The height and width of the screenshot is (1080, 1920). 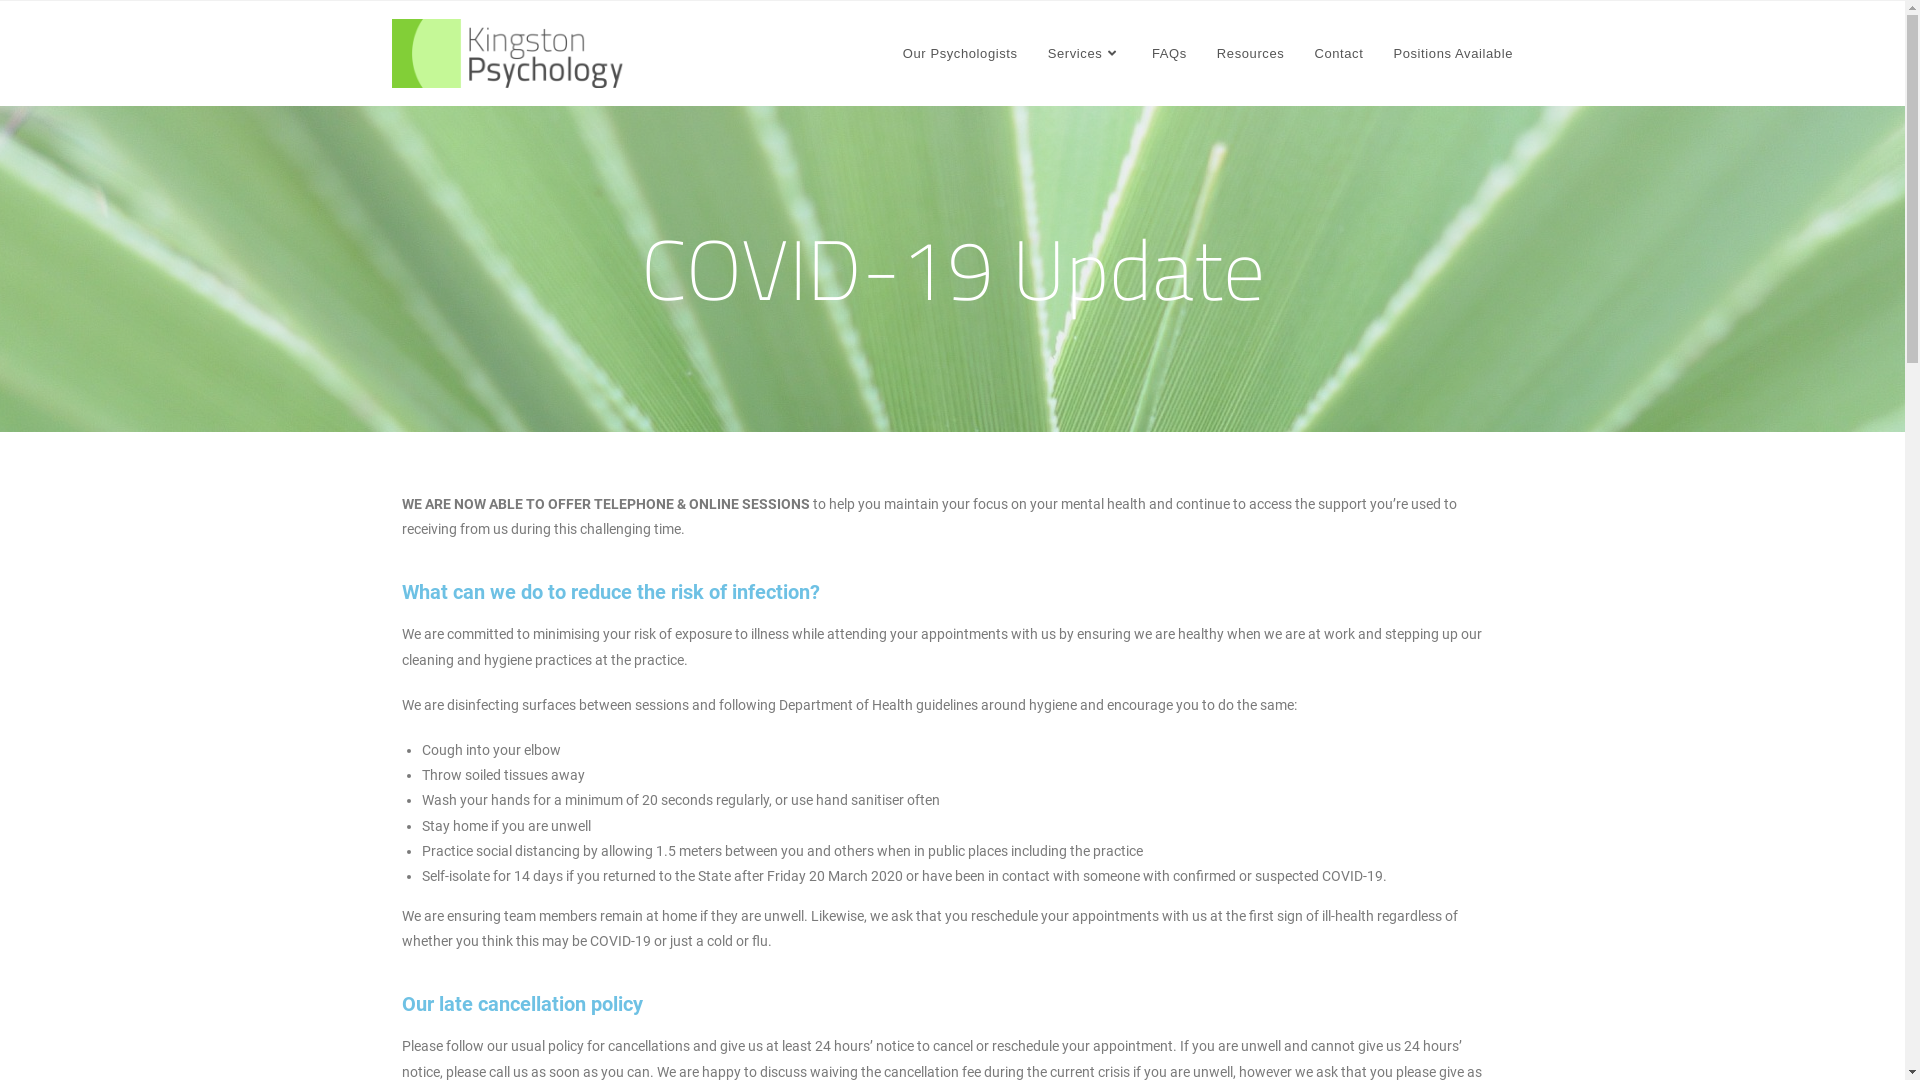 What do you see at coordinates (1085, 54) in the screenshot?
I see `Services` at bounding box center [1085, 54].